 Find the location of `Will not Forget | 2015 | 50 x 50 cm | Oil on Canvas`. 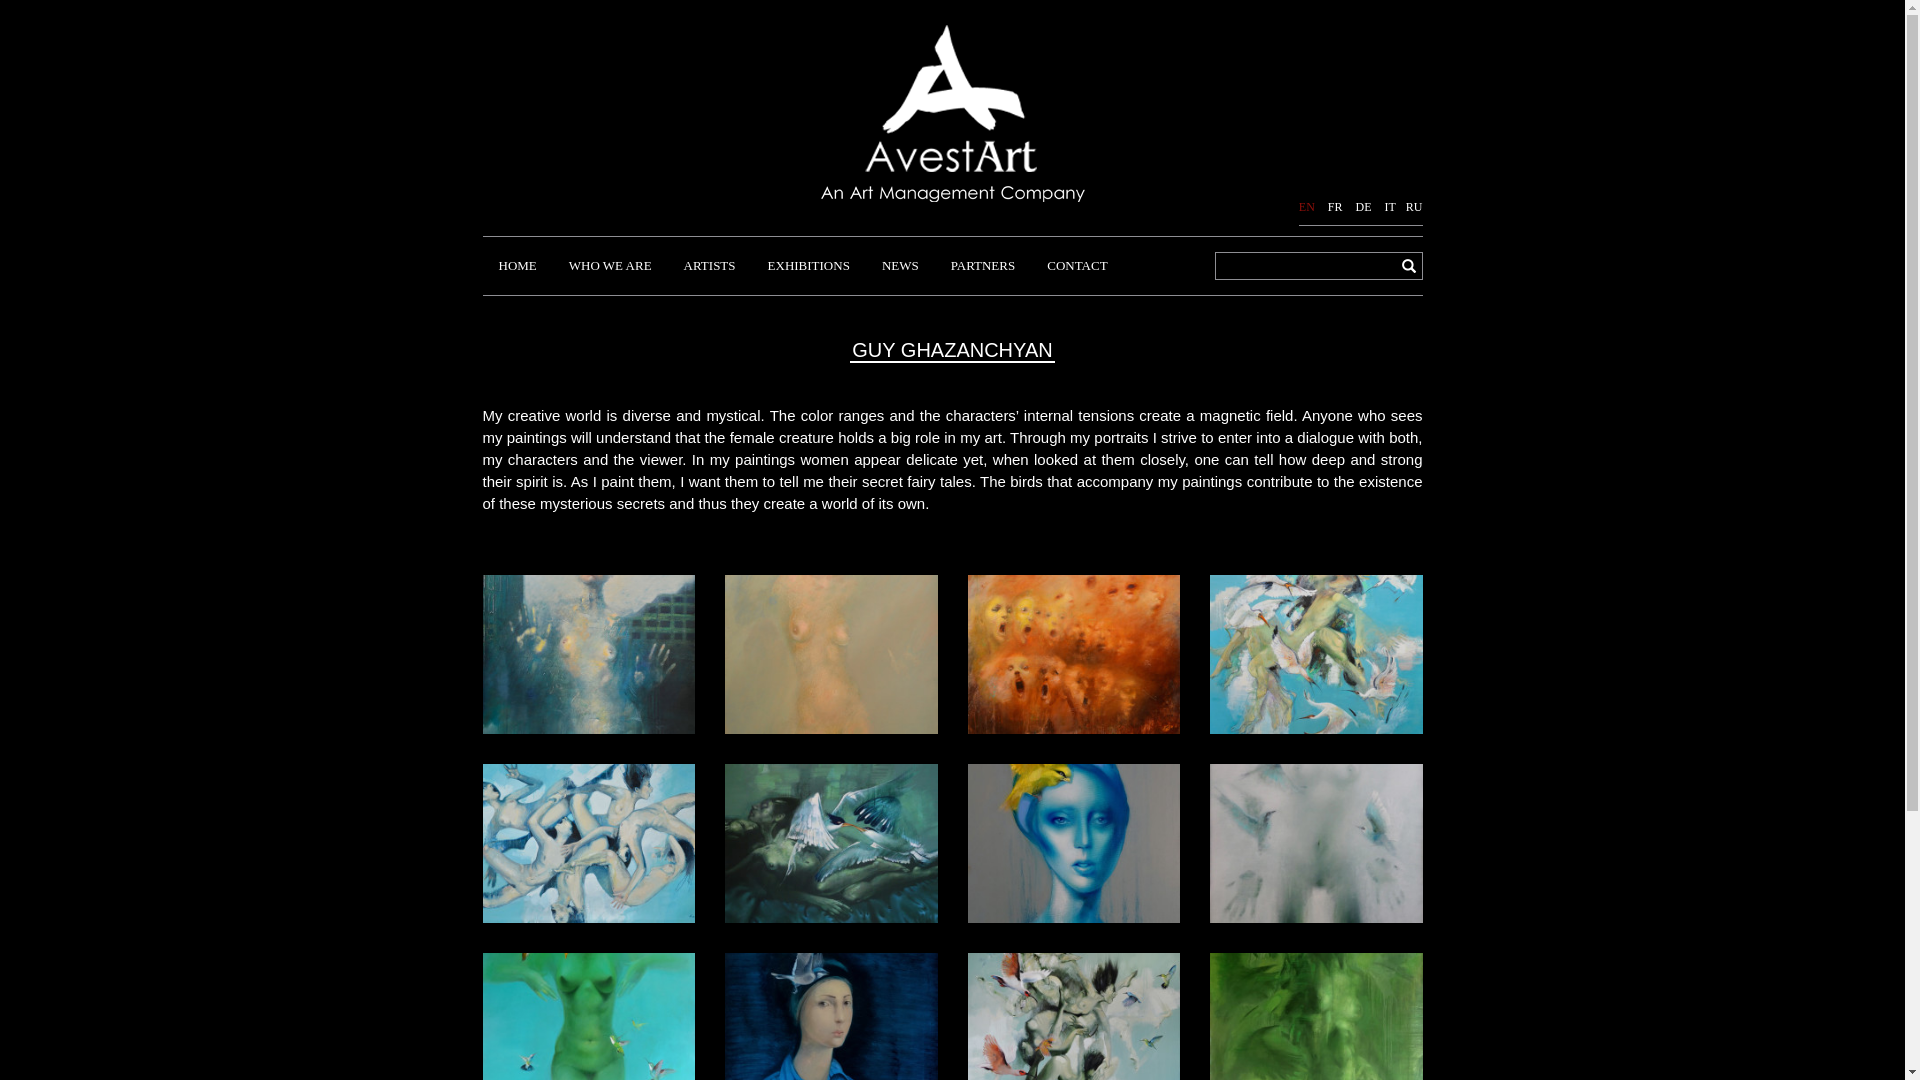

Will not Forget | 2015 | 50 x 50 cm | Oil on Canvas is located at coordinates (832, 1032).